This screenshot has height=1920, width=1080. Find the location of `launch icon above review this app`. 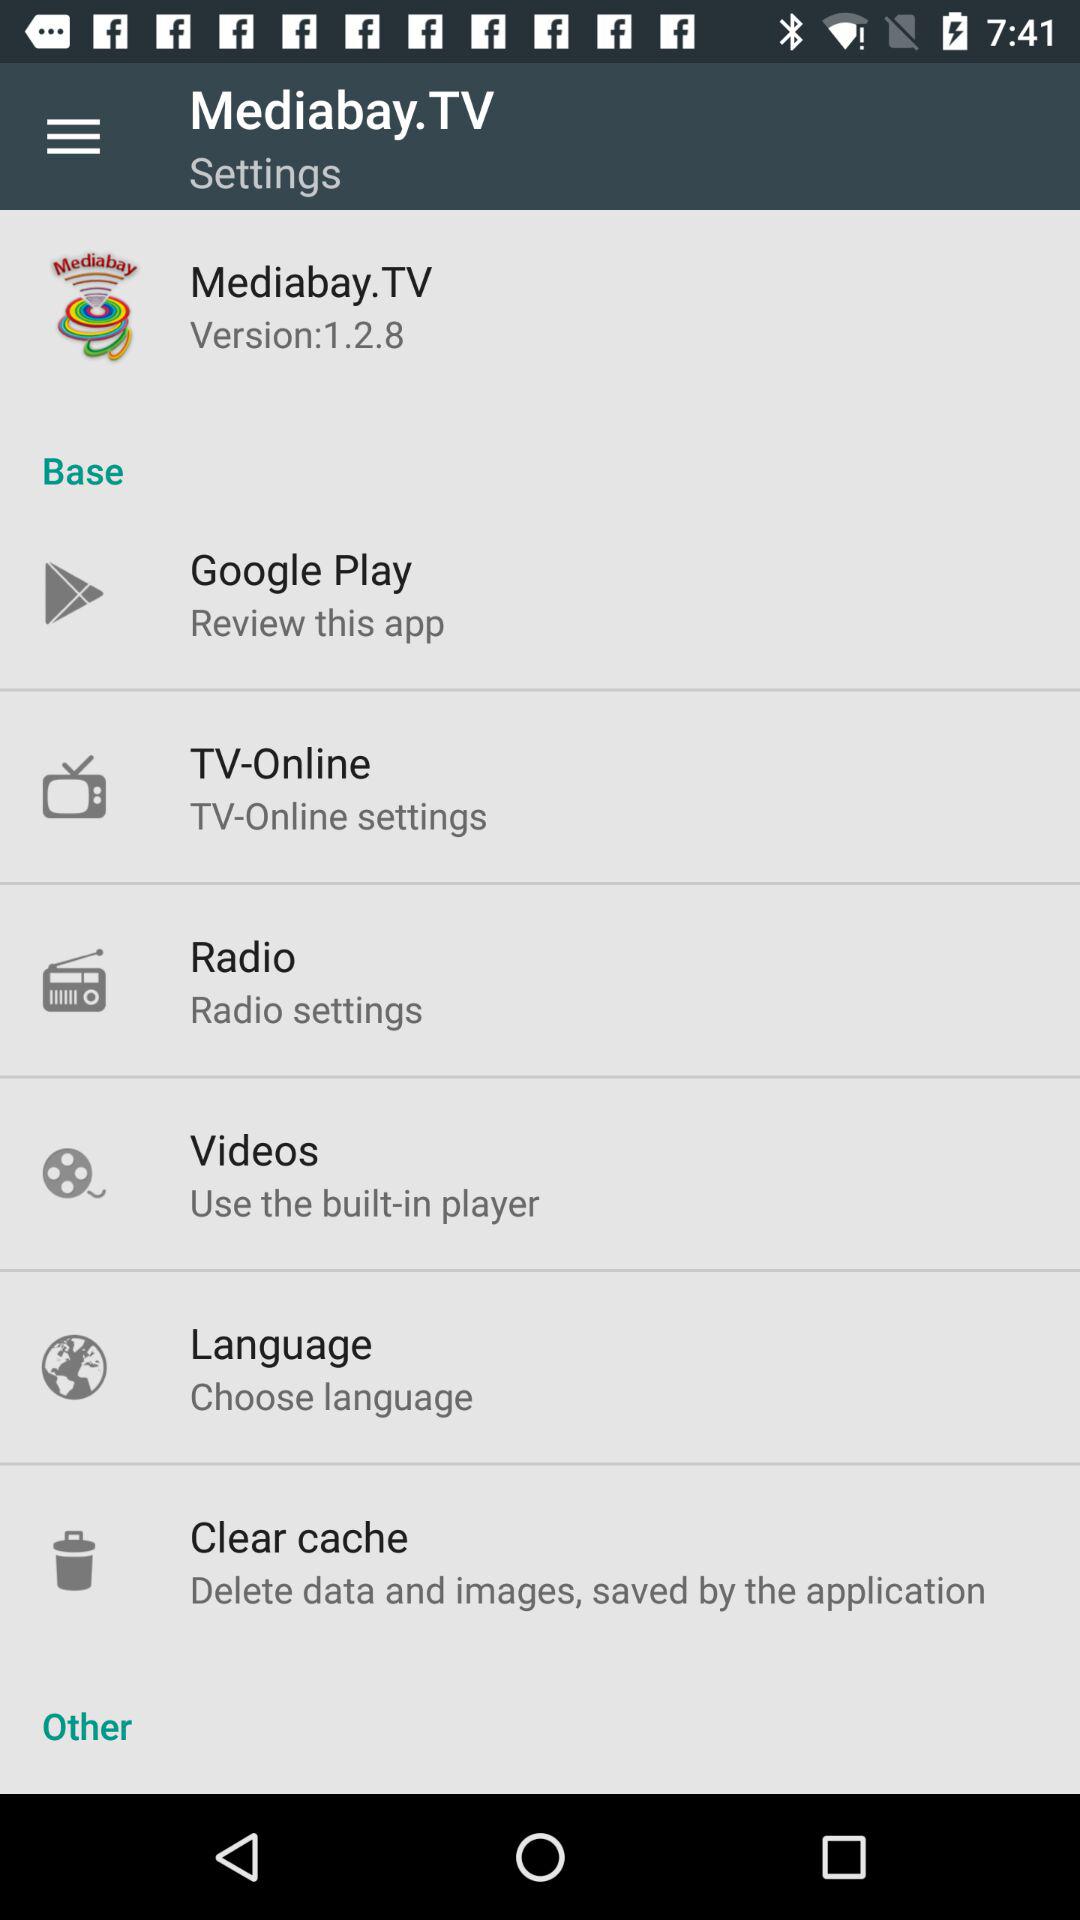

launch icon above review this app is located at coordinates (300, 568).